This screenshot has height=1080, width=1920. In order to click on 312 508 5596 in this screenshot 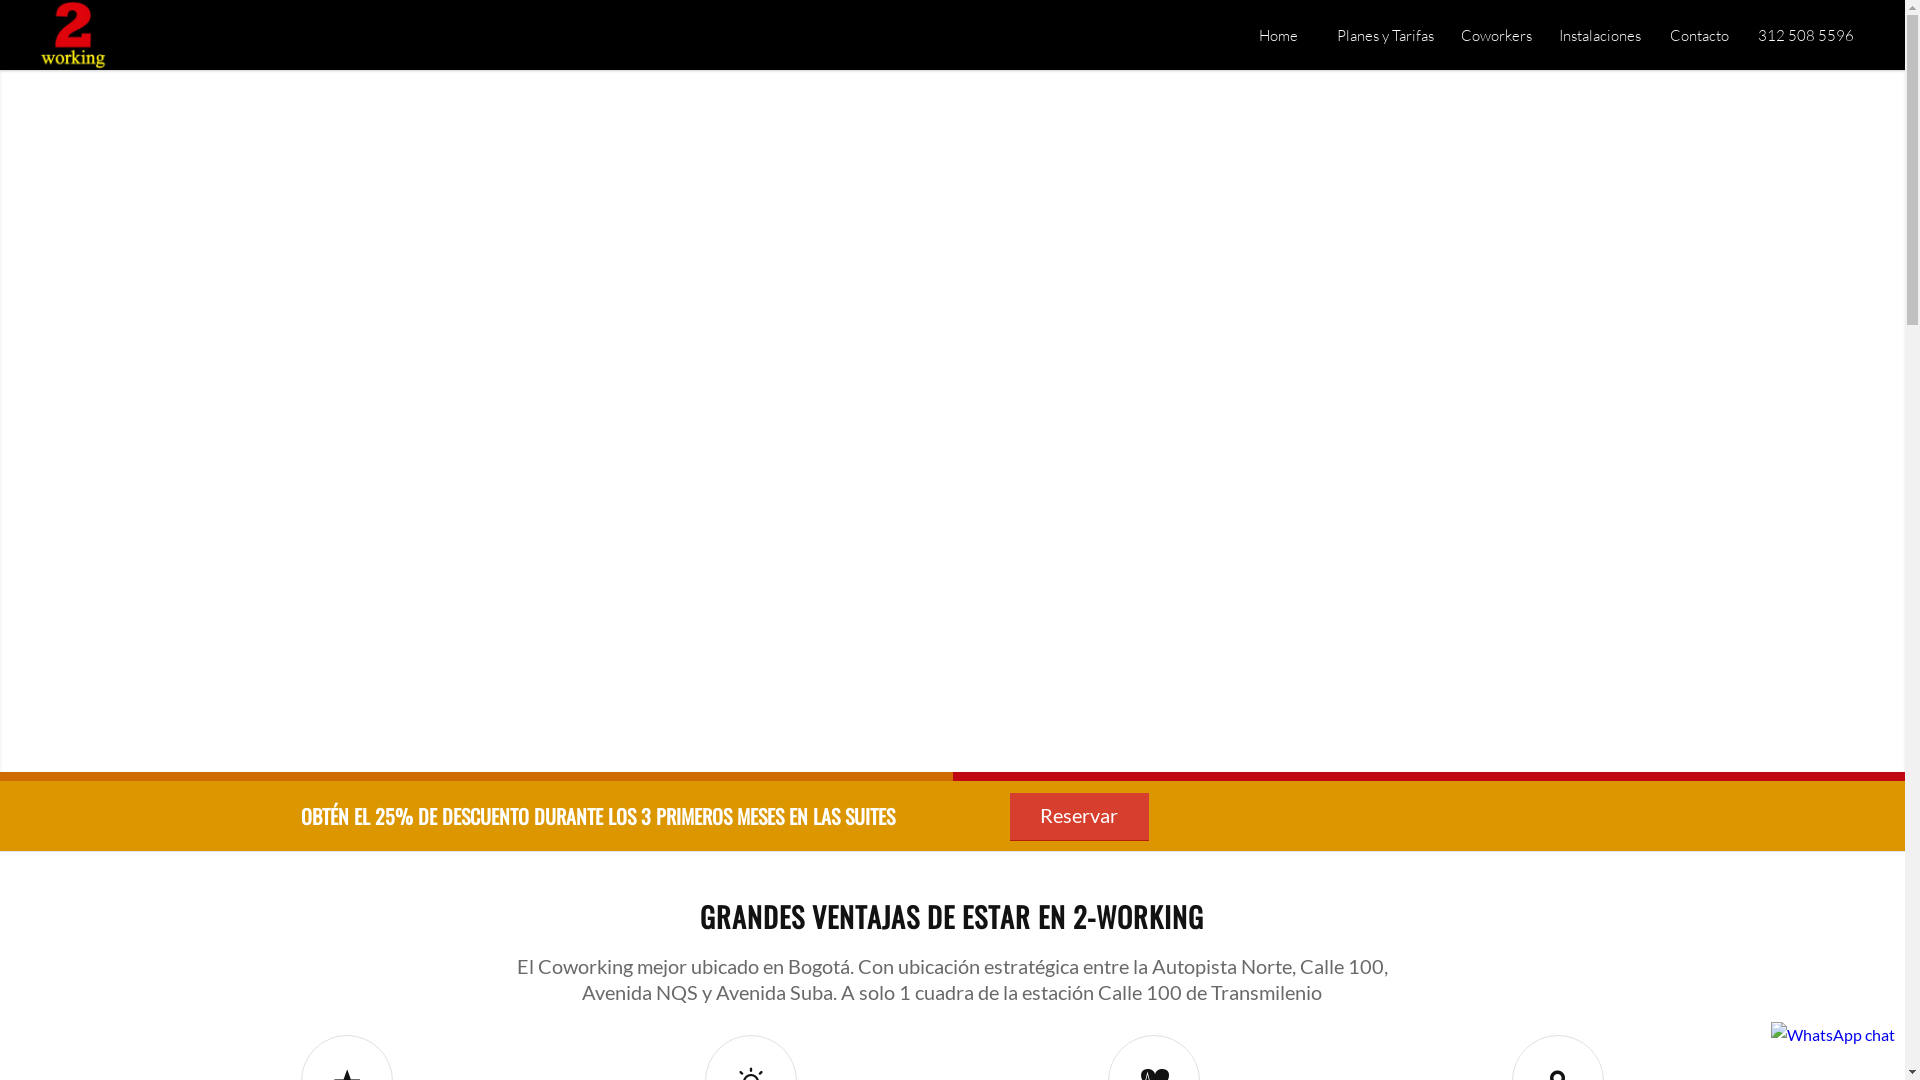, I will do `click(1806, 35)`.